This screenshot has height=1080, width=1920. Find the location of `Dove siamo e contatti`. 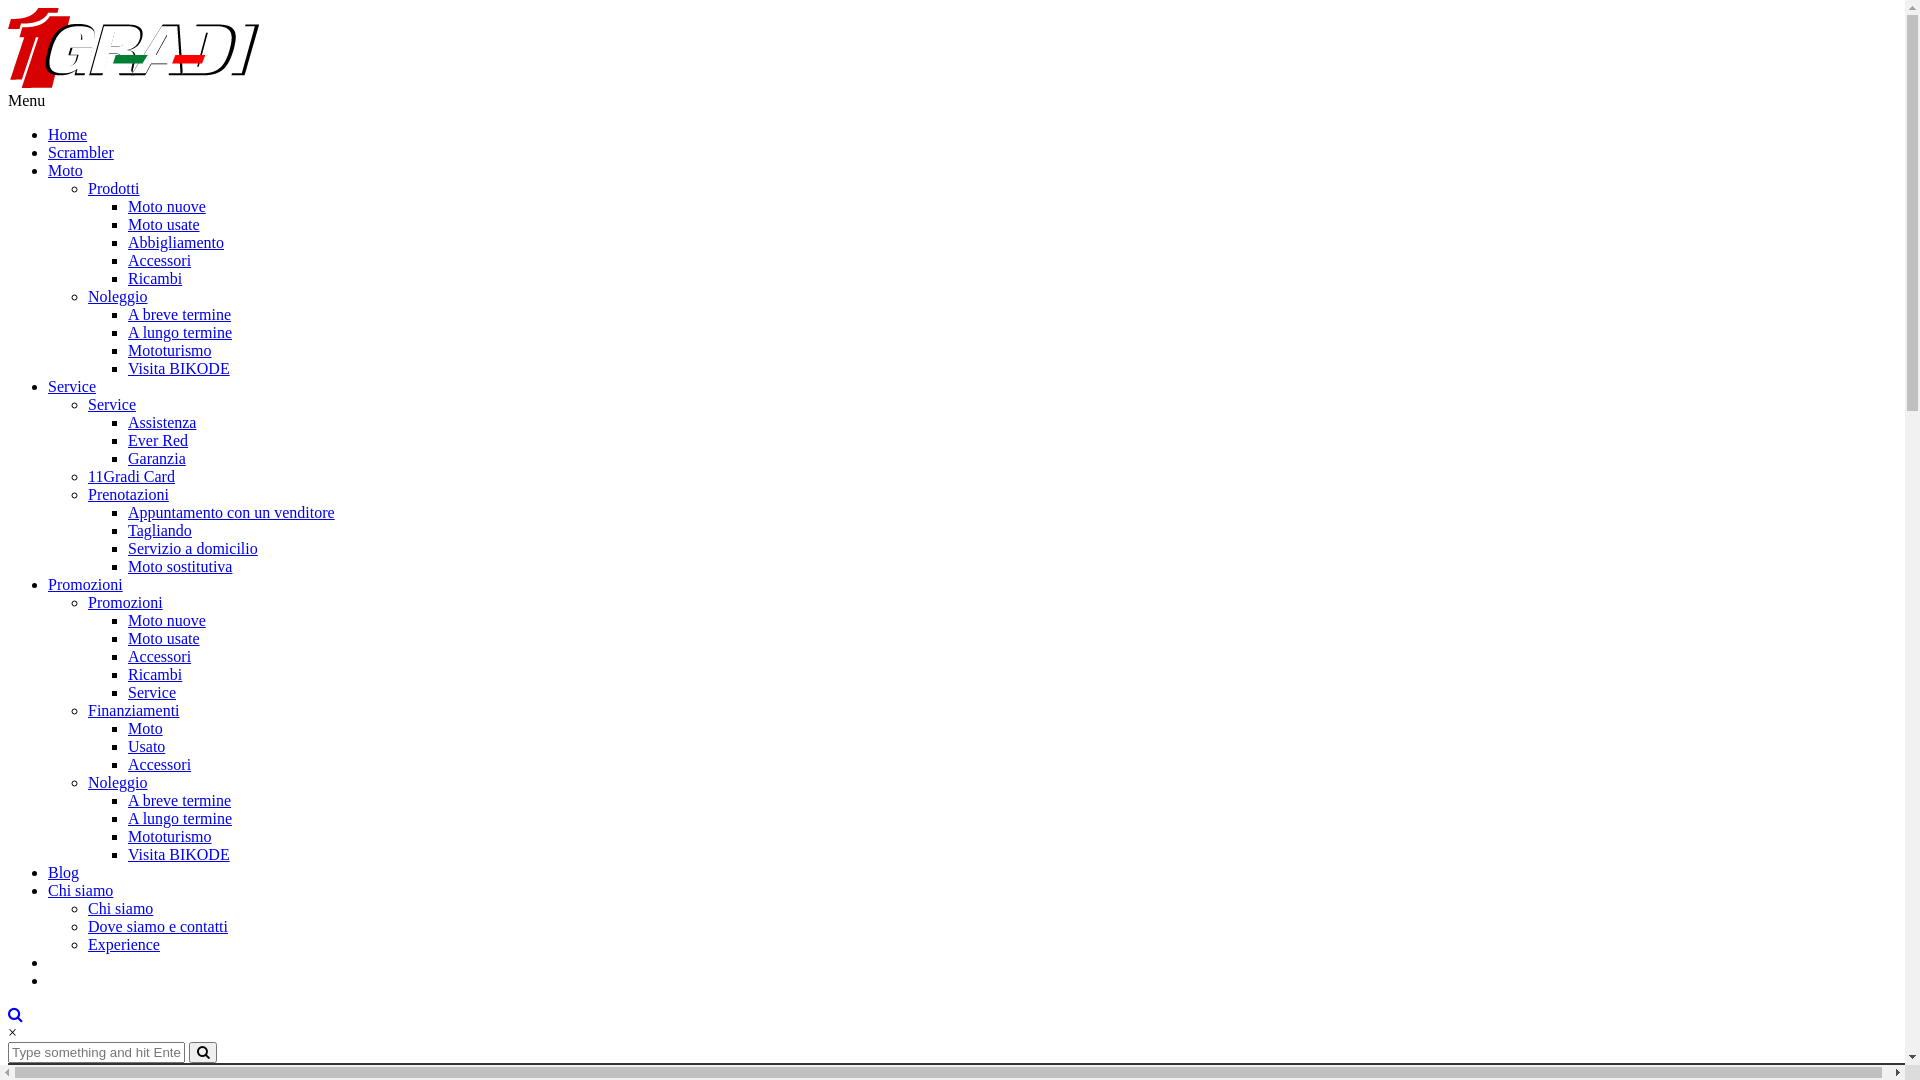

Dove siamo e contatti is located at coordinates (158, 926).